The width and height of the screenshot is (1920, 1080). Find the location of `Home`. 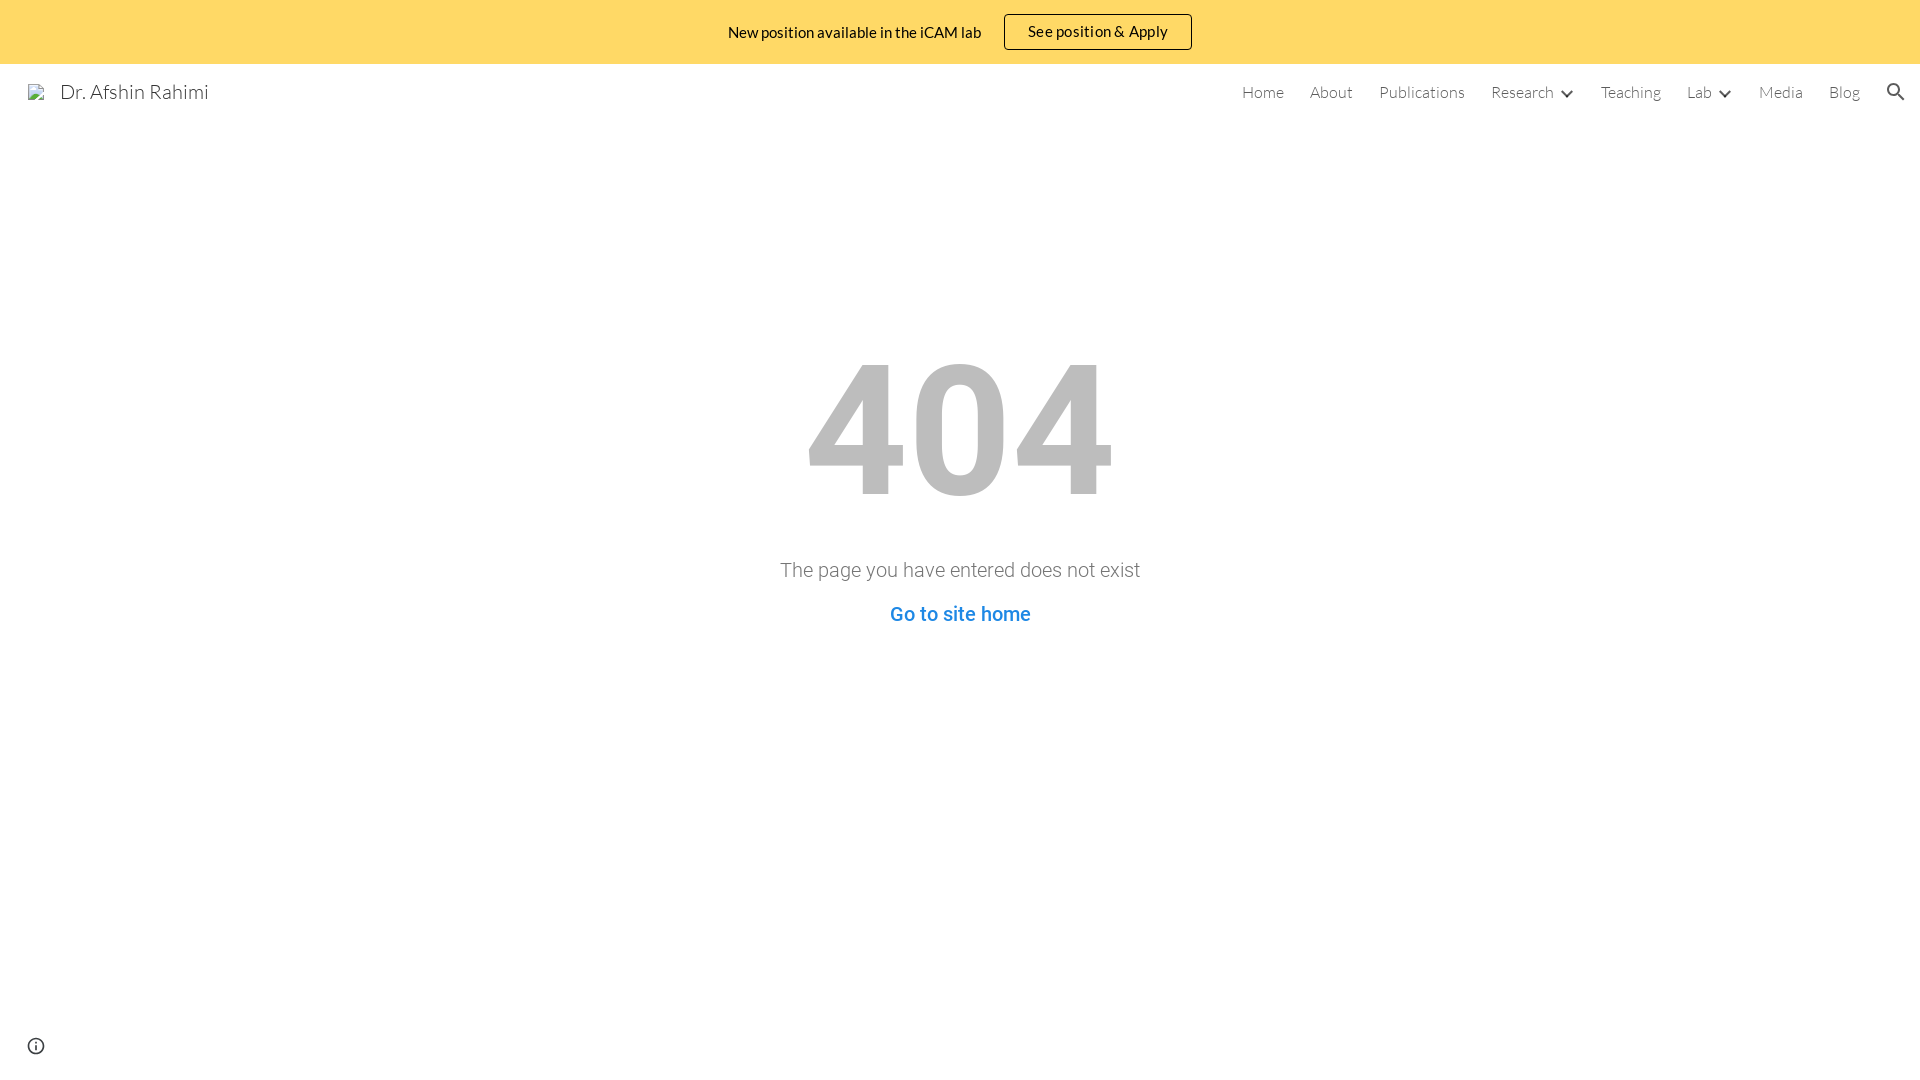

Home is located at coordinates (1263, 92).